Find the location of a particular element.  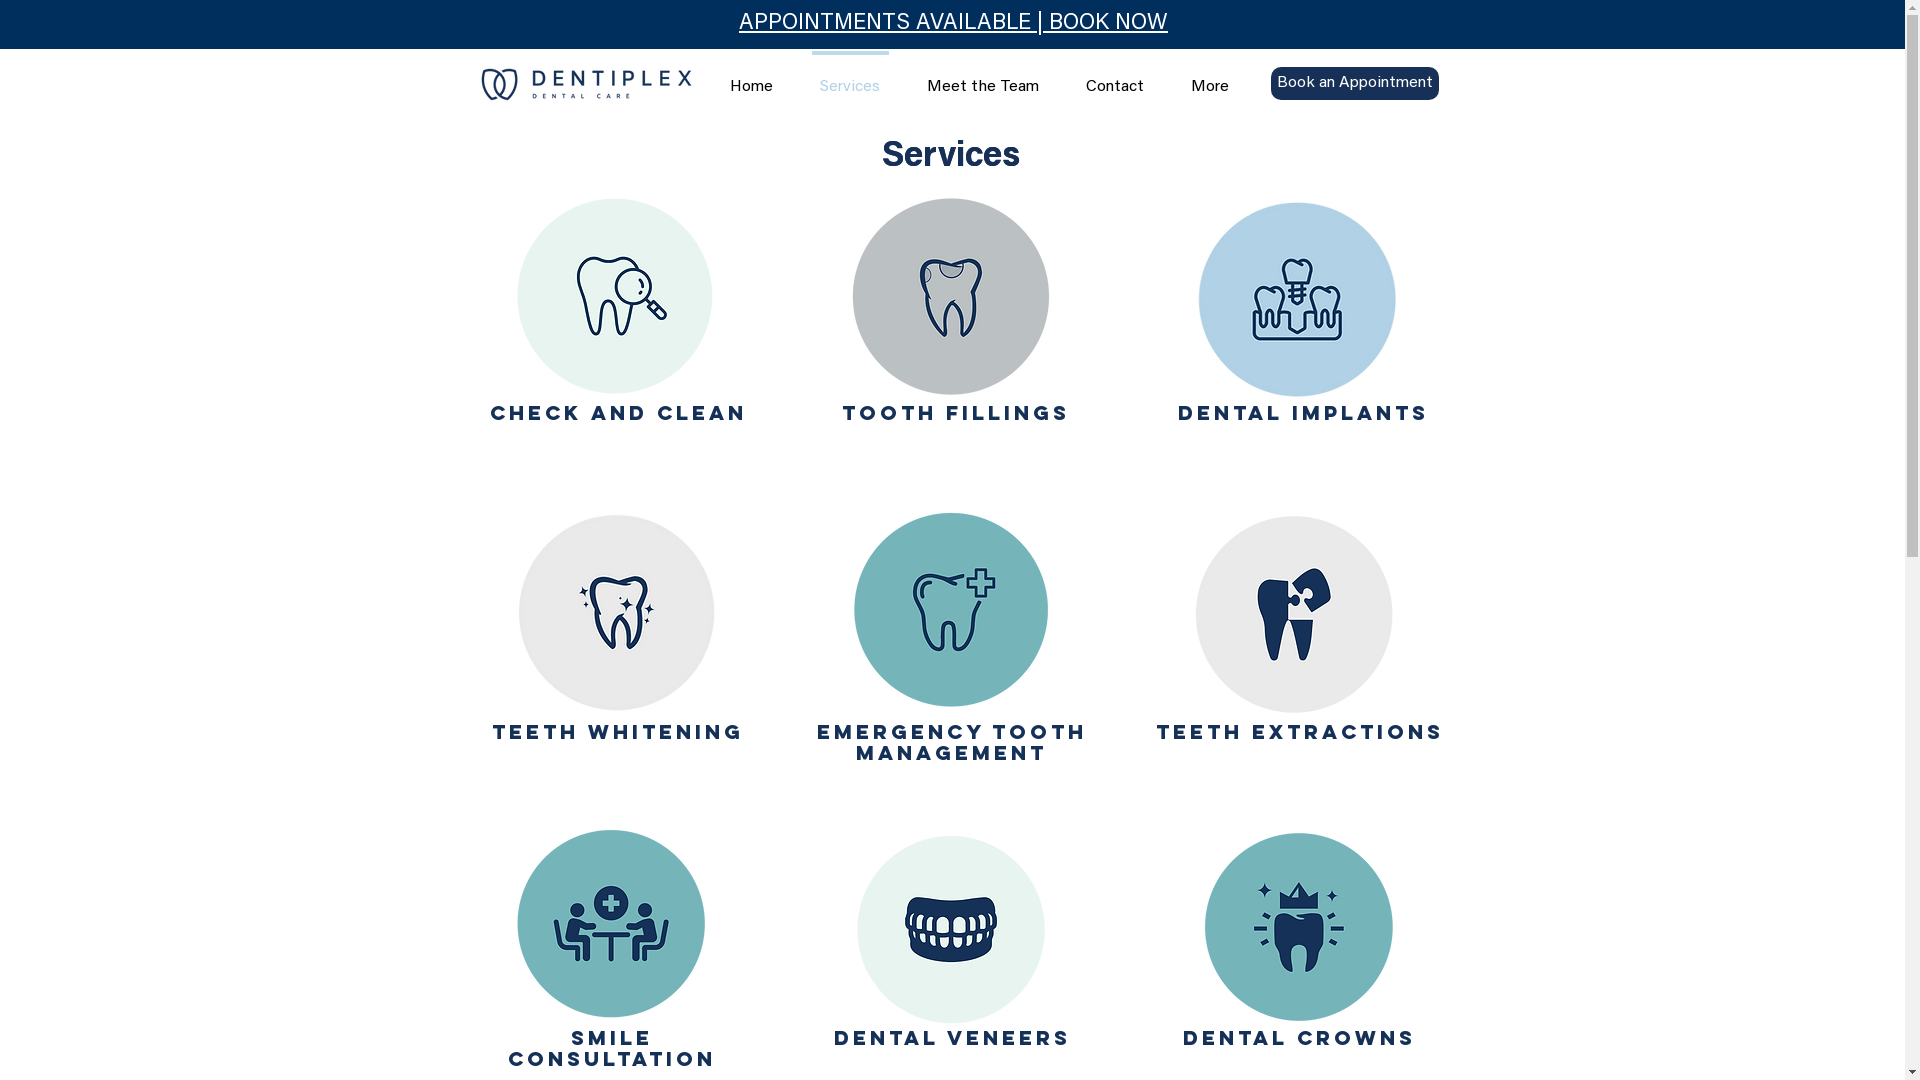

CHECK AND CLEAN is located at coordinates (618, 416).